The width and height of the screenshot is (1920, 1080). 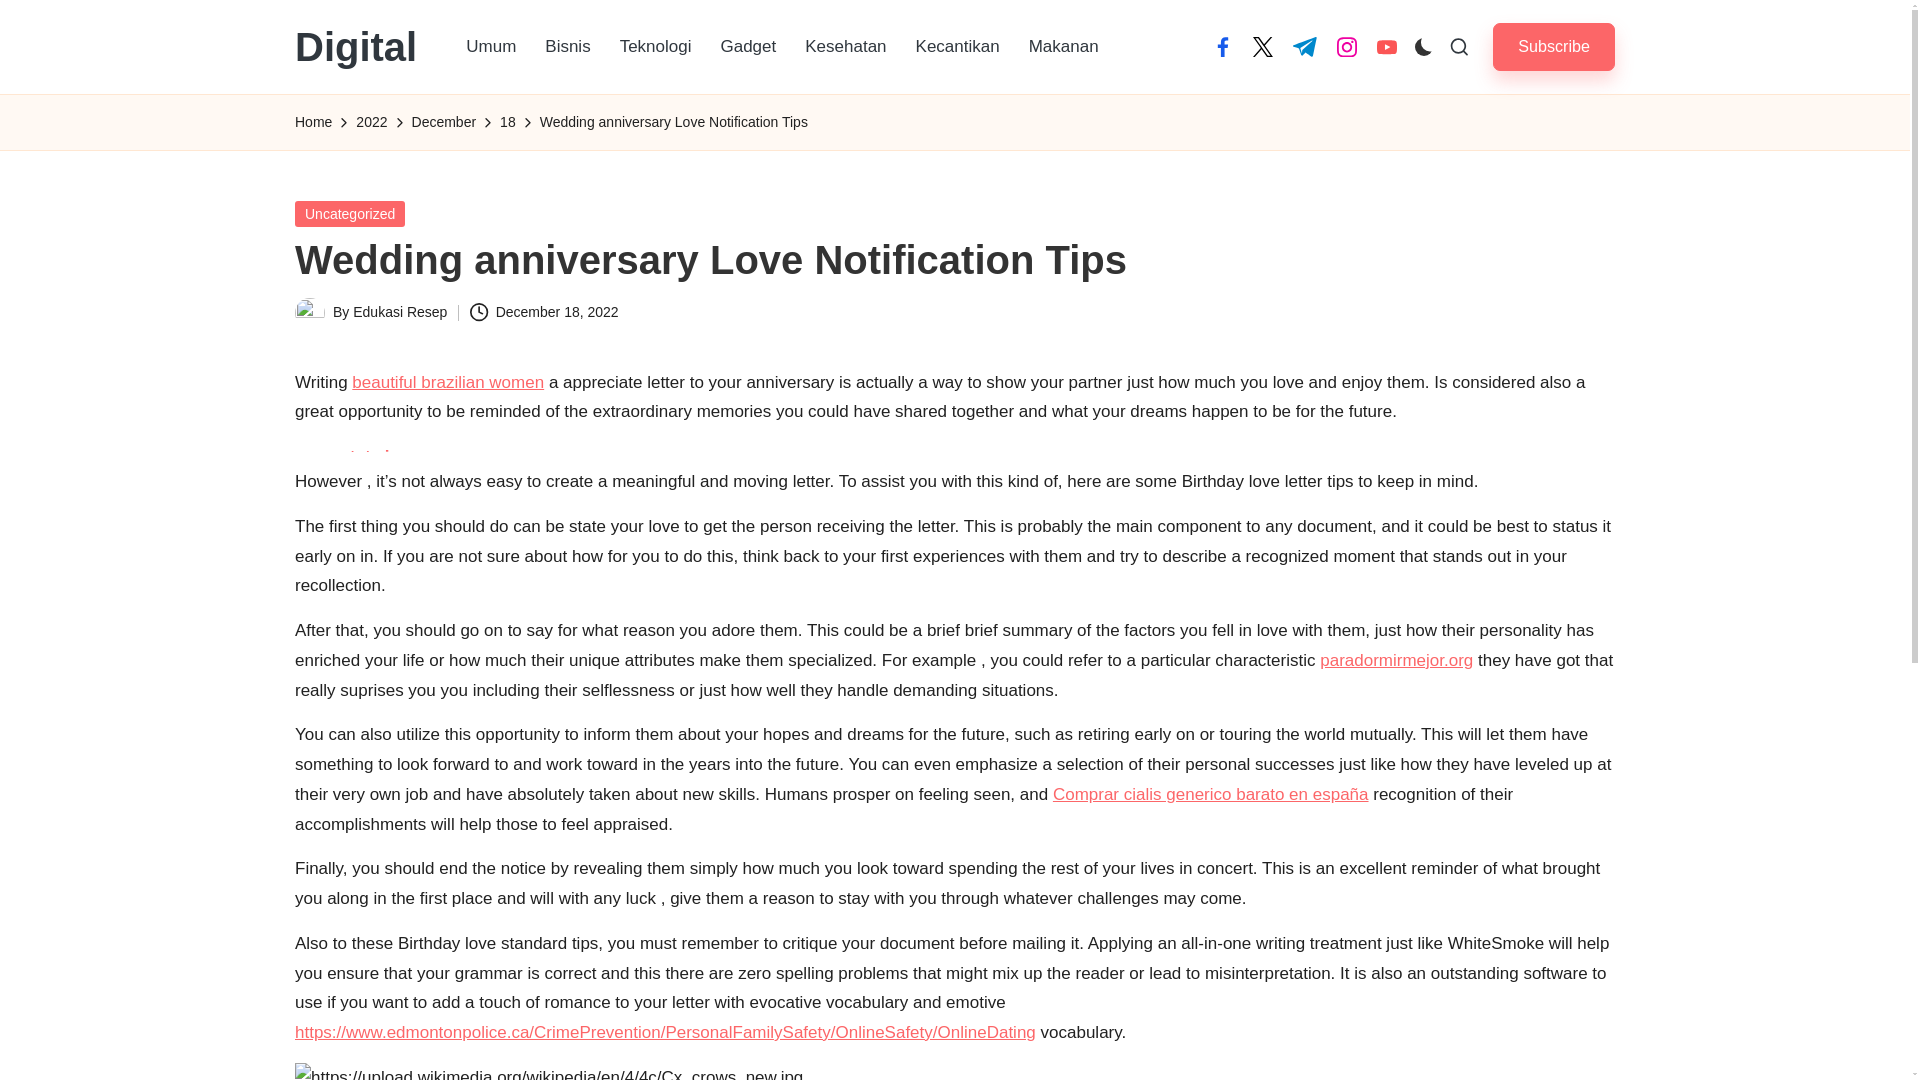 I want to click on Home, so click(x=314, y=122).